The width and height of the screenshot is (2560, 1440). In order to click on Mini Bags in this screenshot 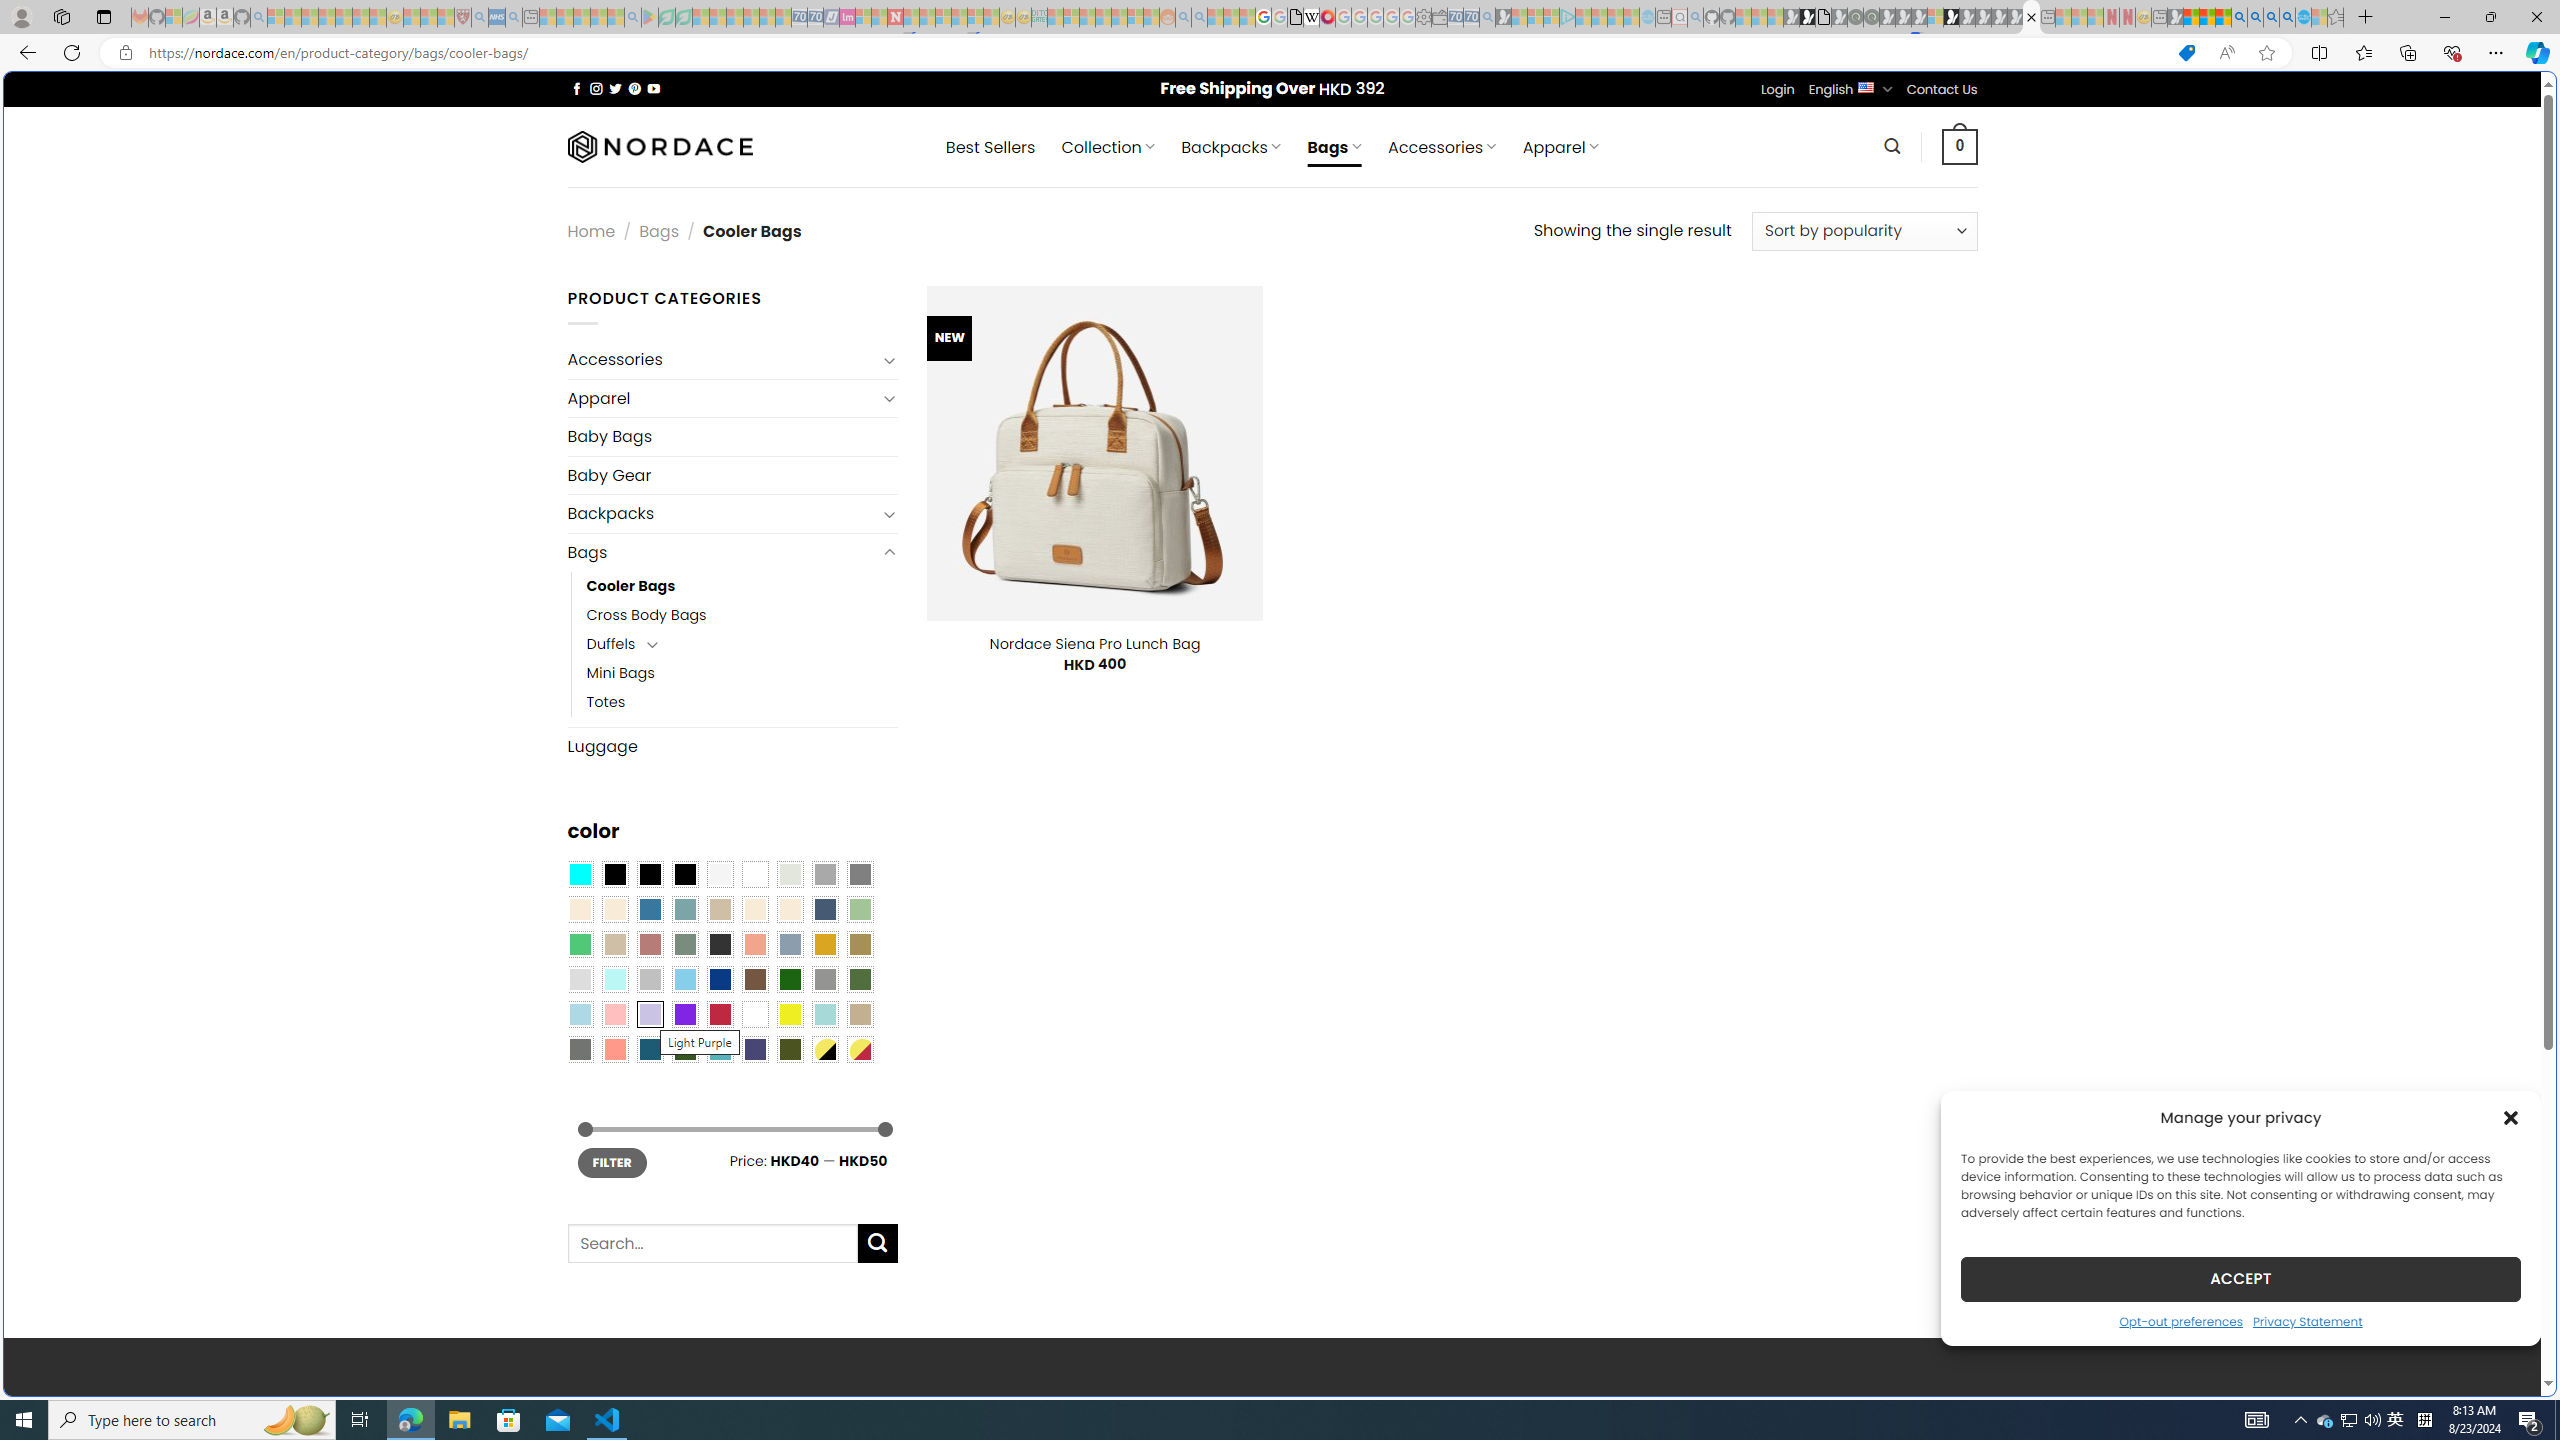, I will do `click(620, 673)`.